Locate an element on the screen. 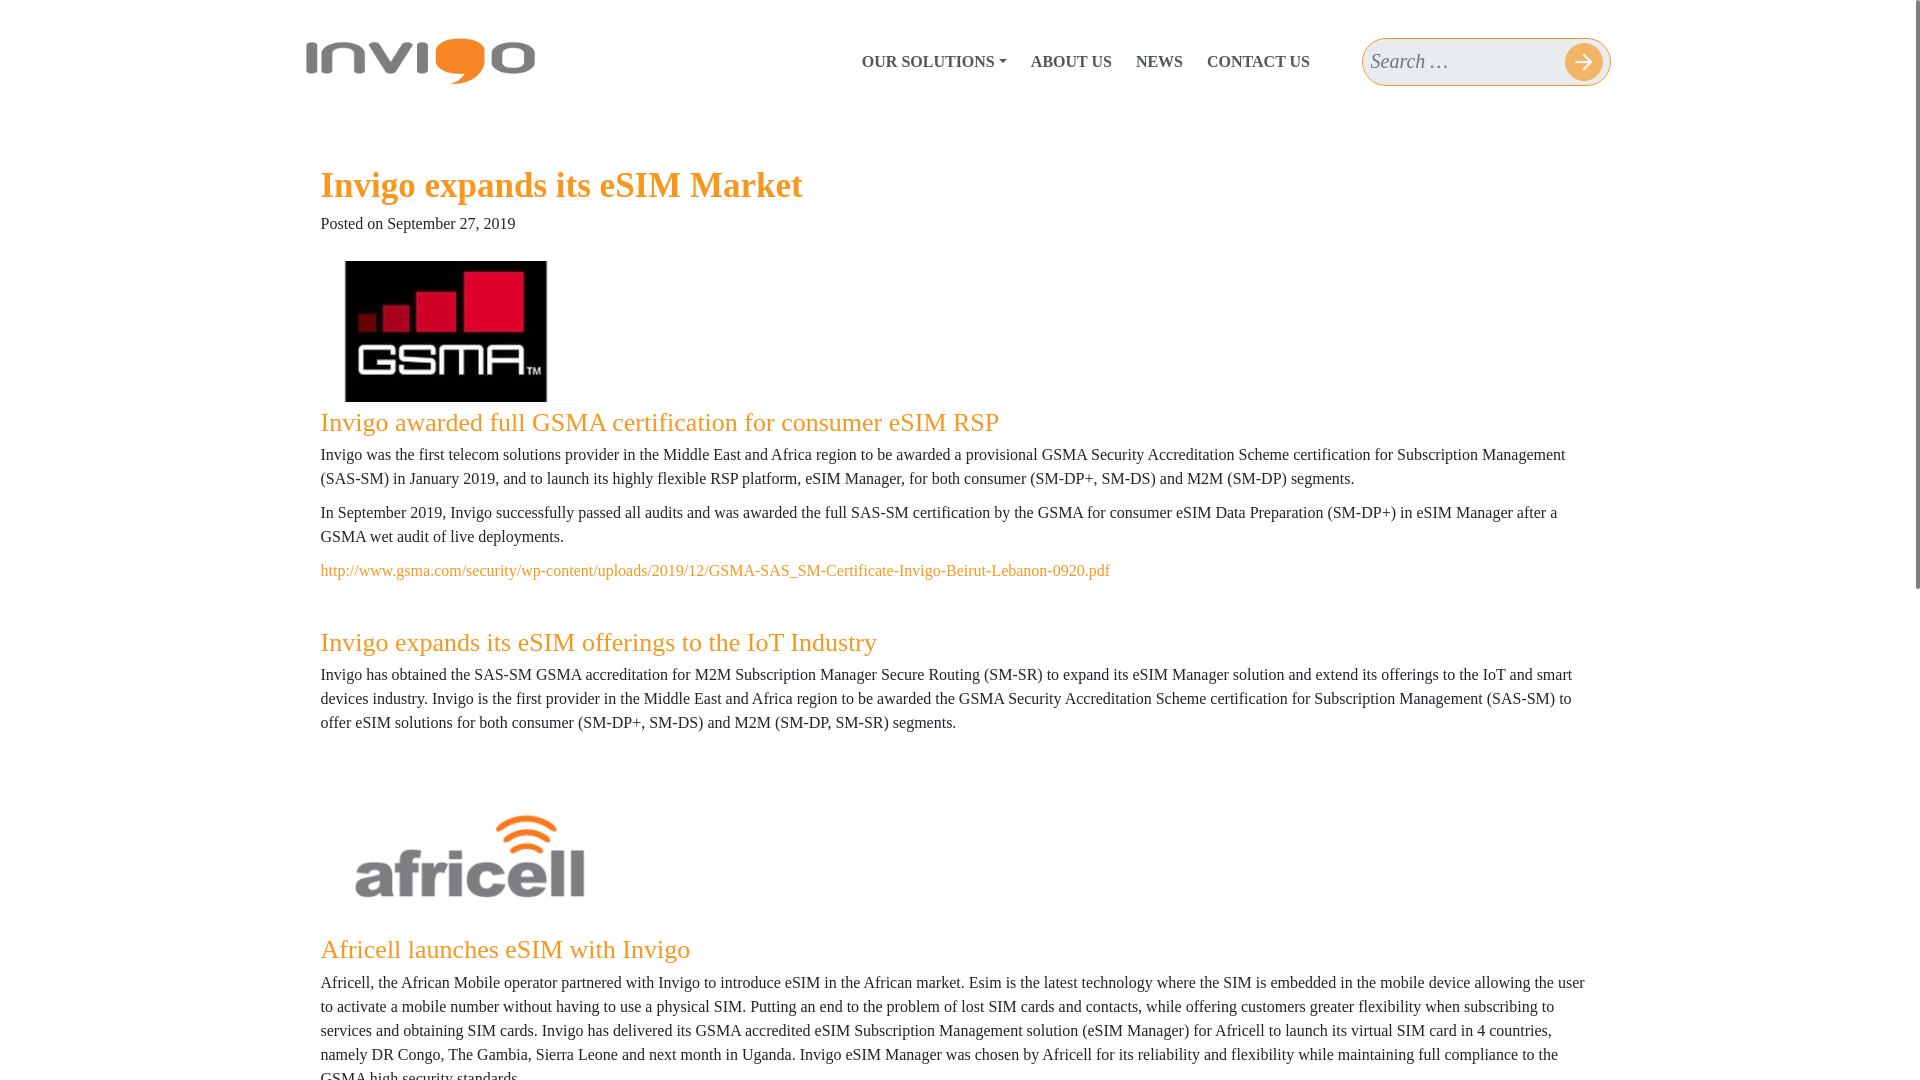 The width and height of the screenshot is (1920, 1080). Our Solutions is located at coordinates (934, 62).